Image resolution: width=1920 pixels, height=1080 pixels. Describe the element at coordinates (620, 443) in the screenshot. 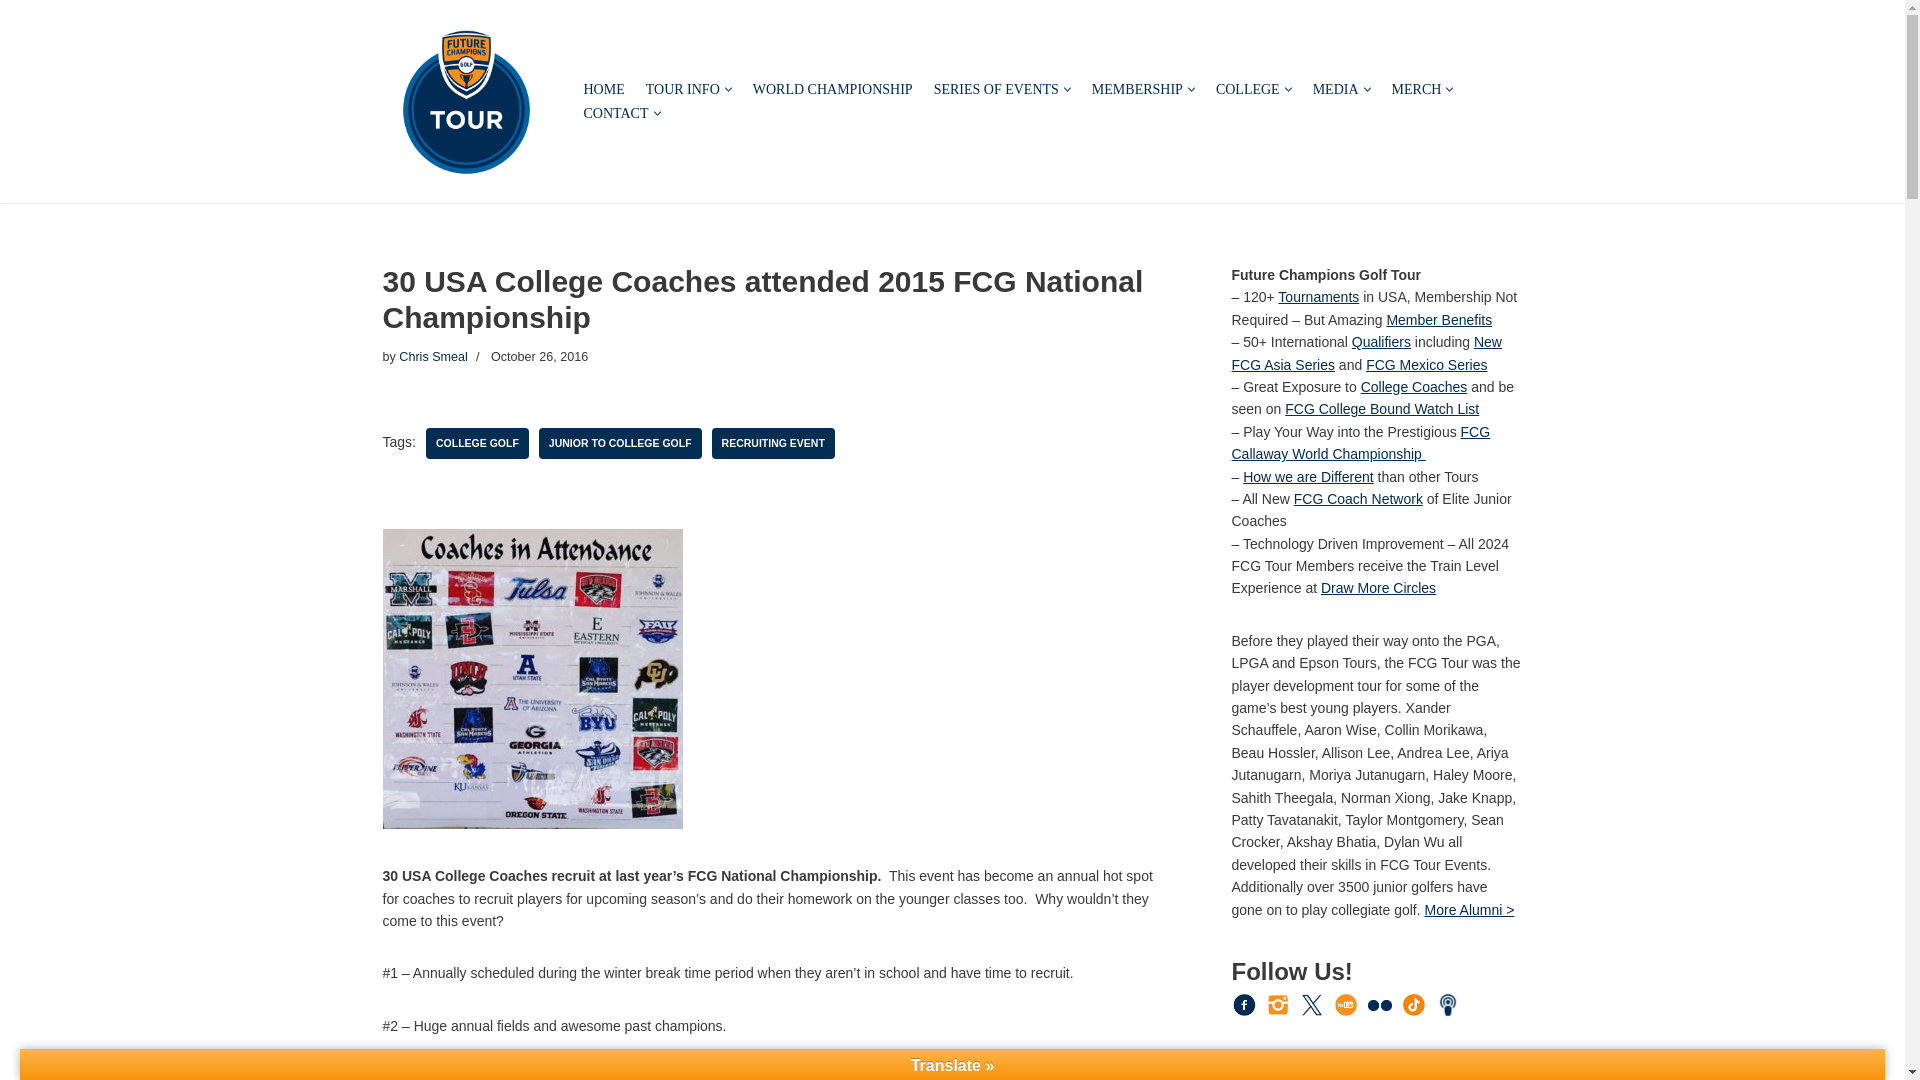

I see `Junior to College Golf` at that location.